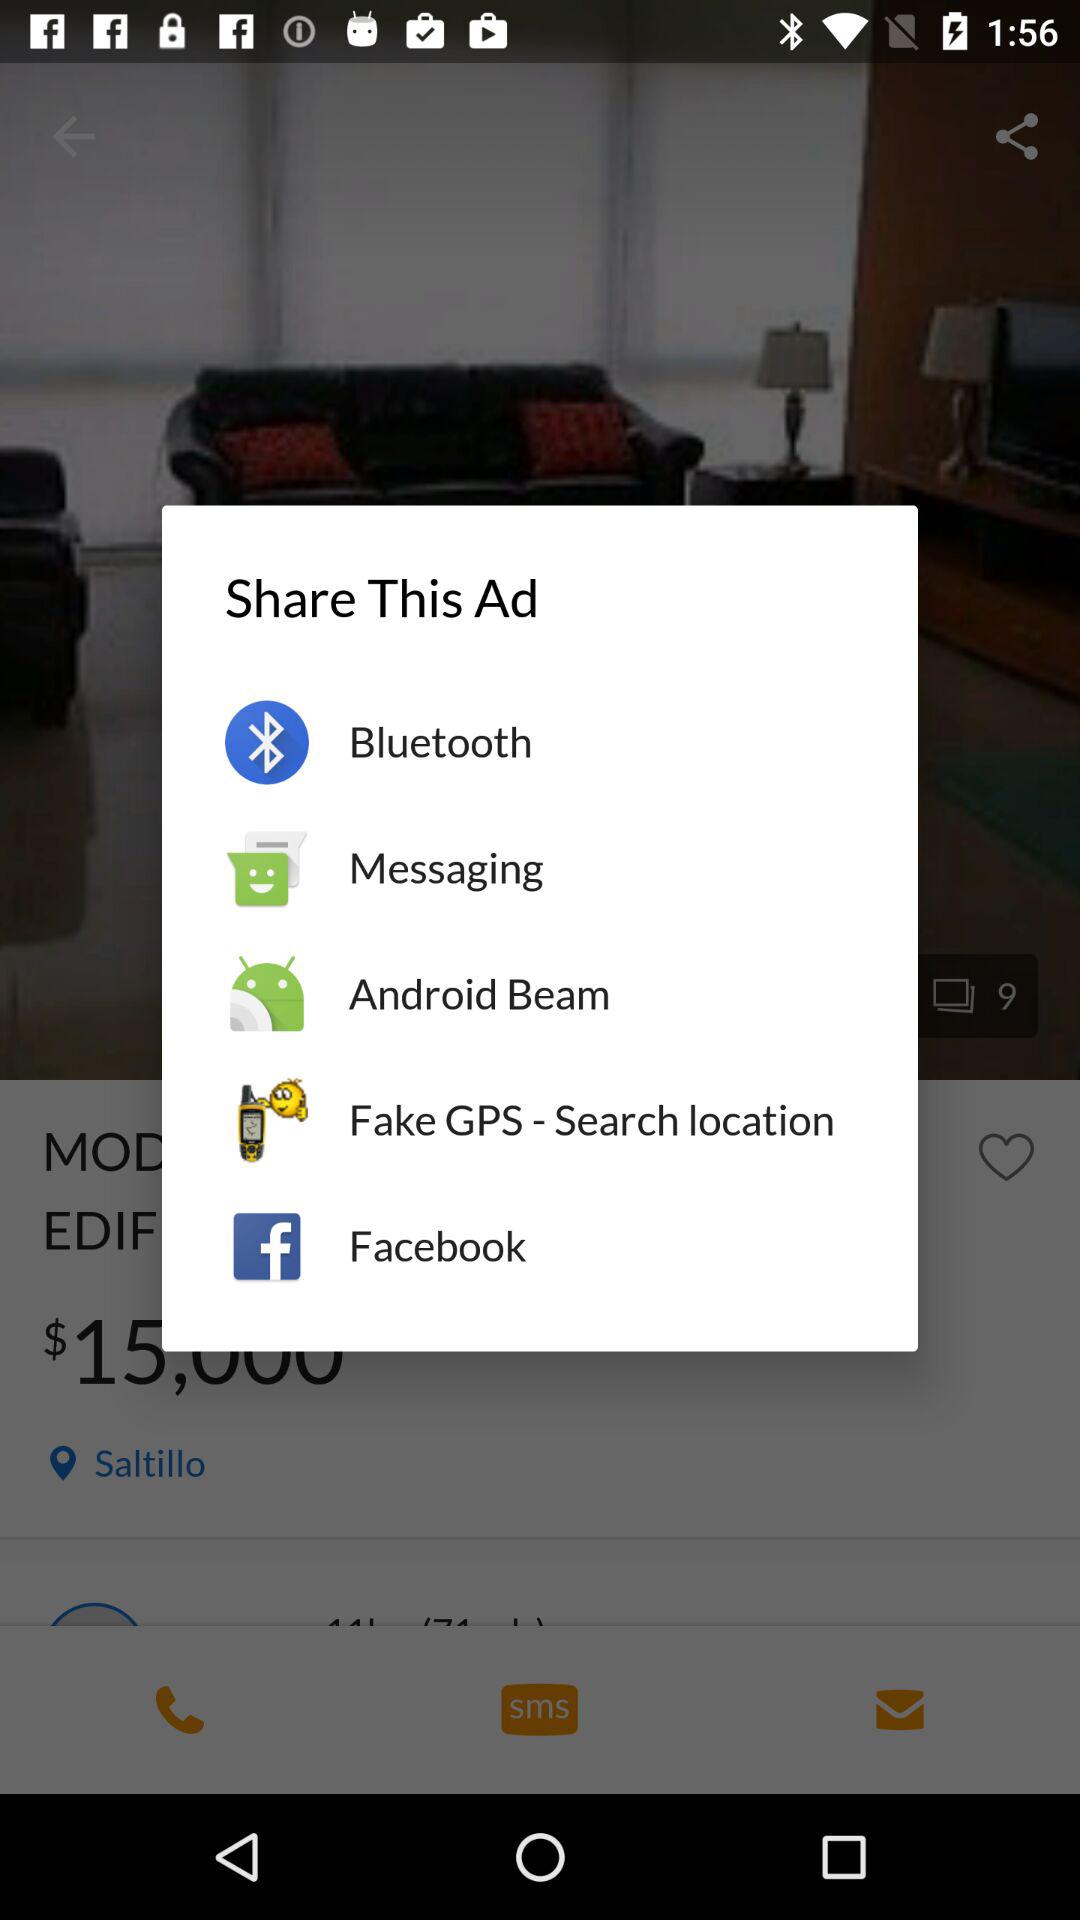 This screenshot has height=1920, width=1080. I want to click on open the item above the facebook item, so click(602, 1120).